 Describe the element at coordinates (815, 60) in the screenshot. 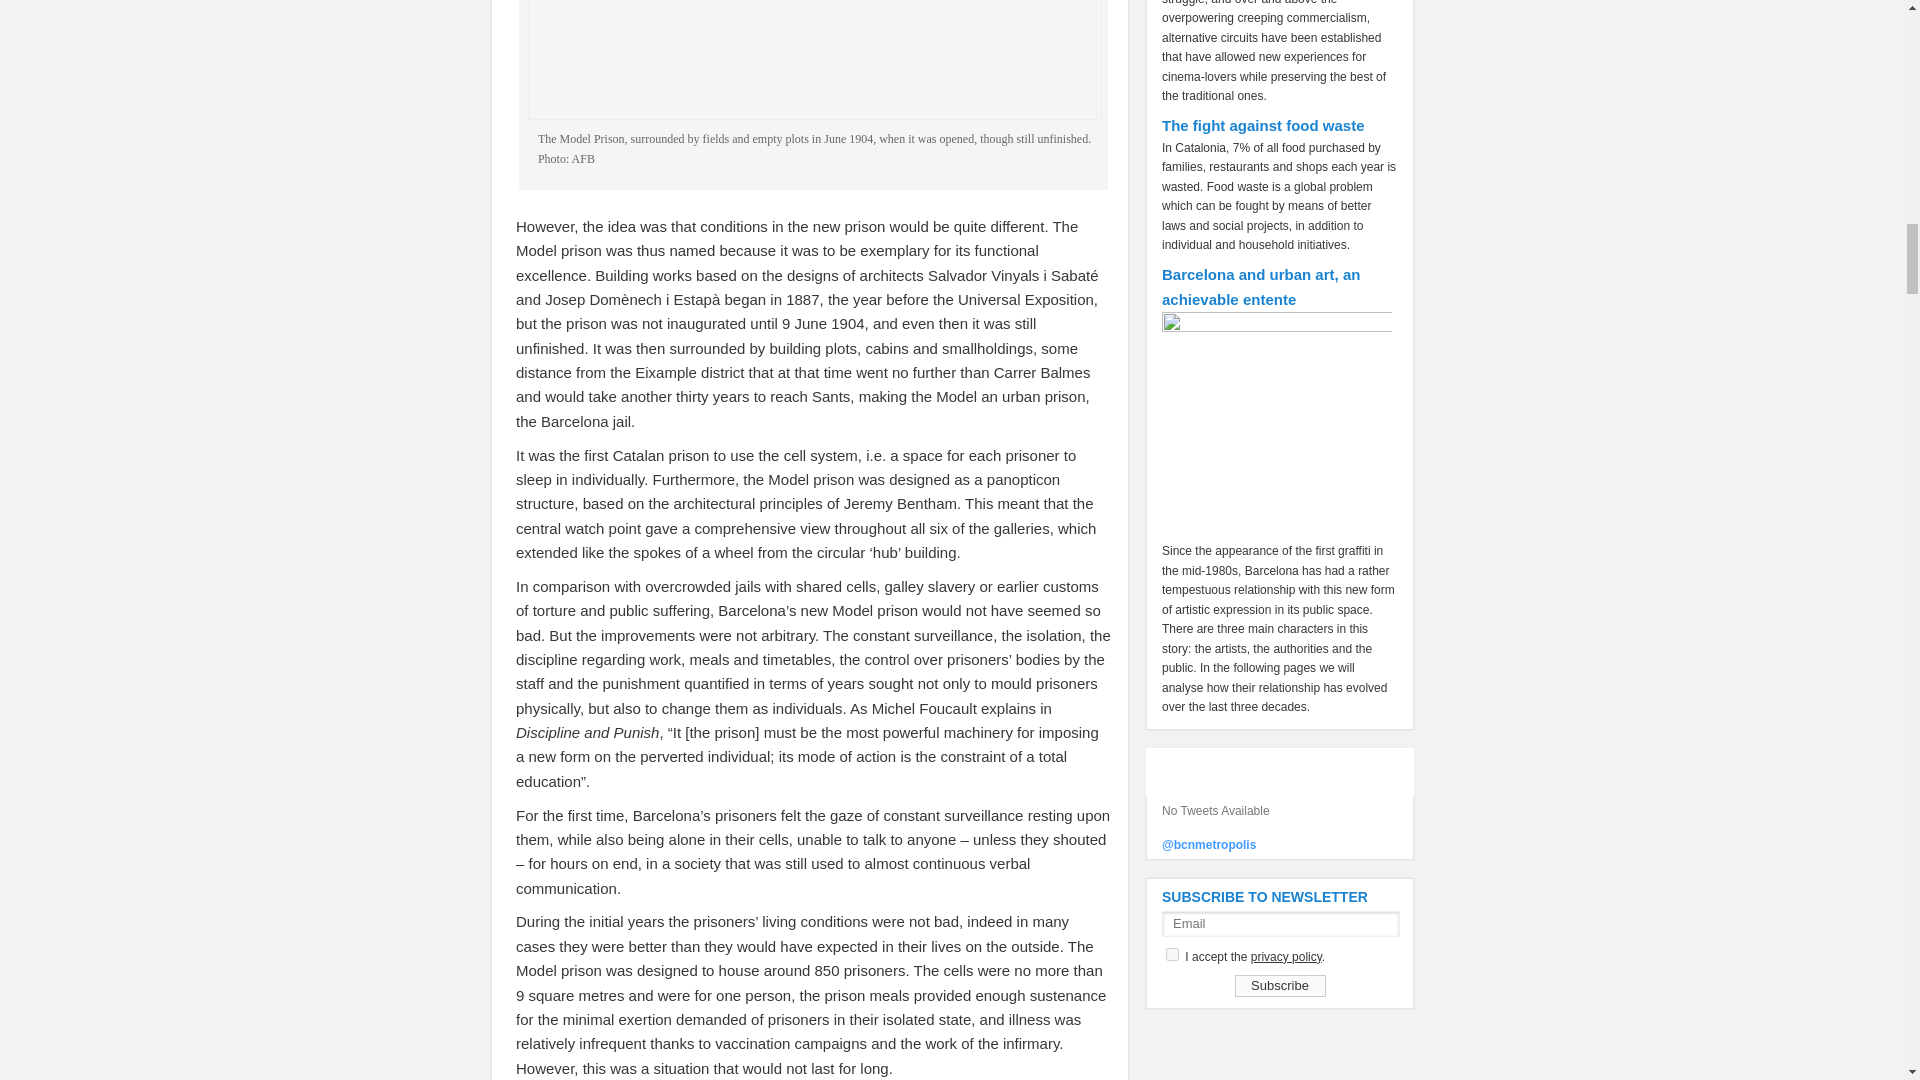

I see `Reportatges 02 EN` at that location.